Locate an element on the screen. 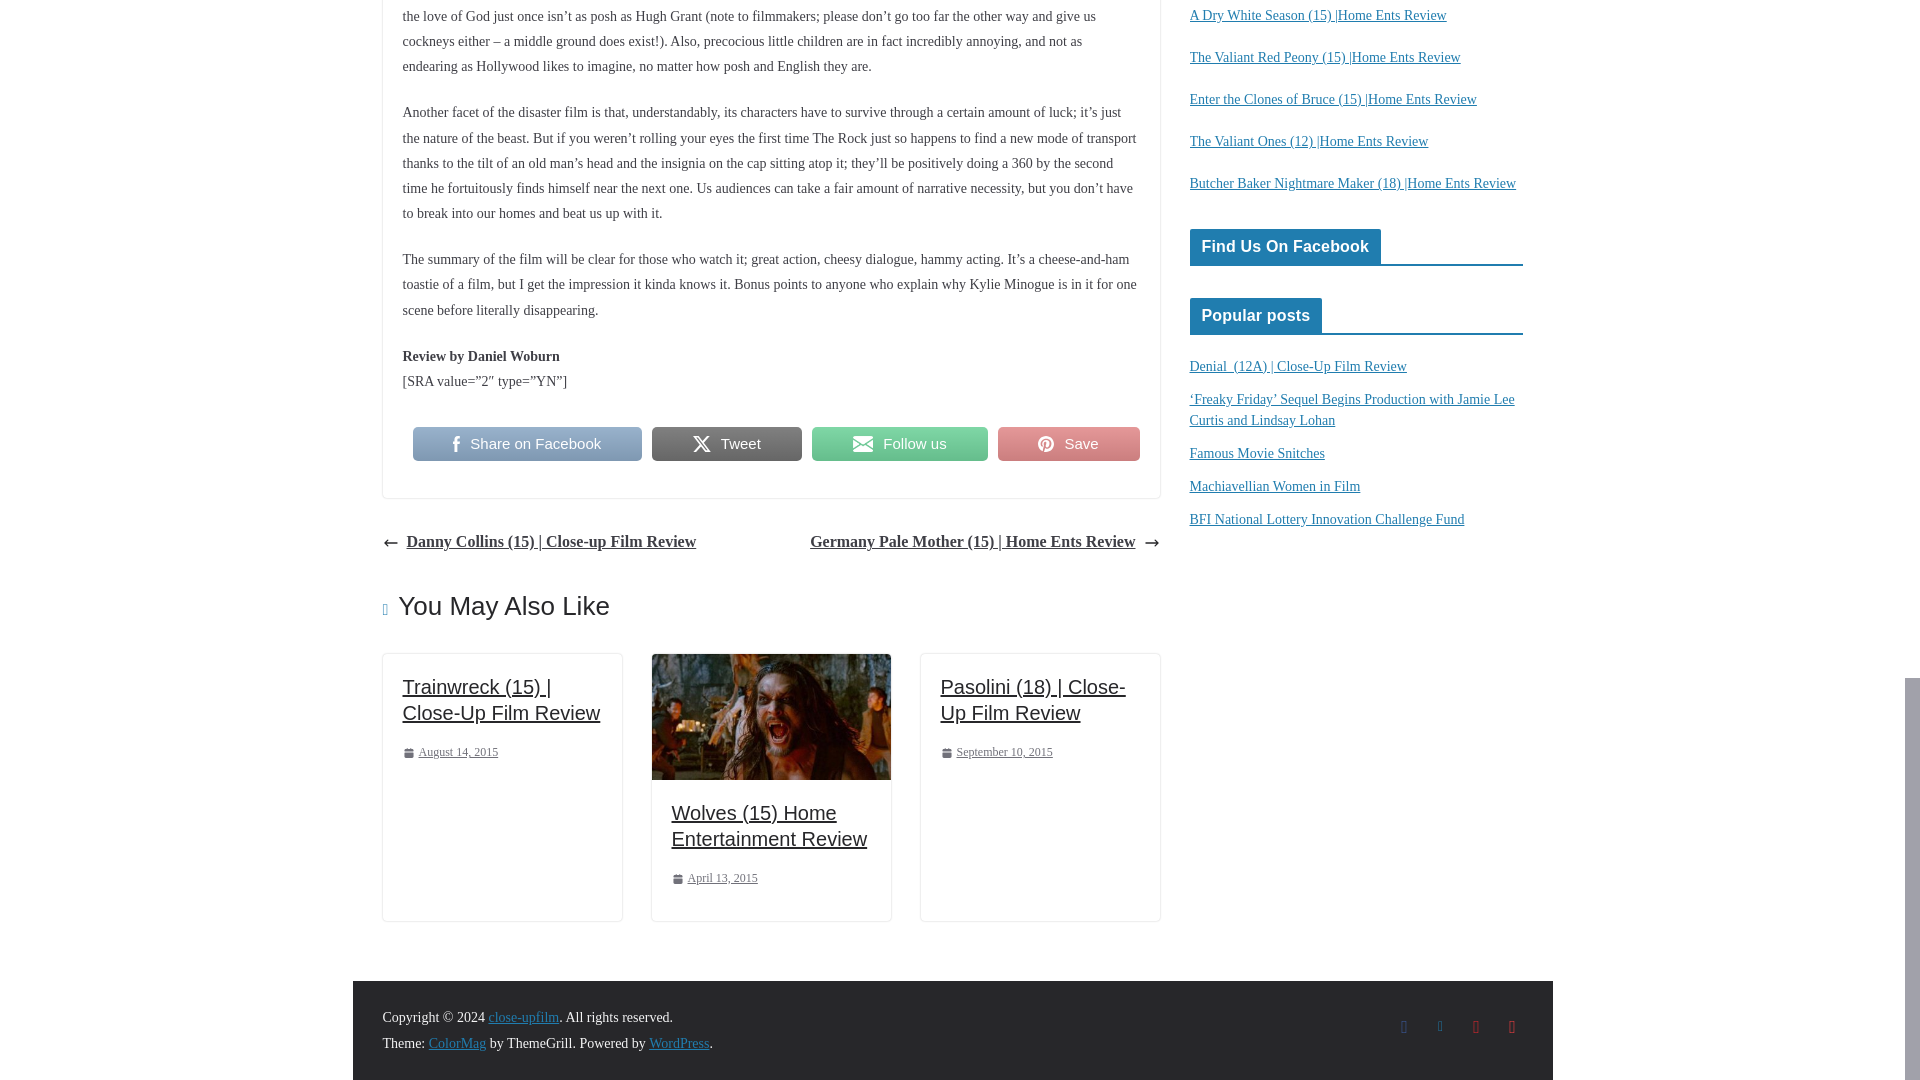  Tweet is located at coordinates (727, 444).